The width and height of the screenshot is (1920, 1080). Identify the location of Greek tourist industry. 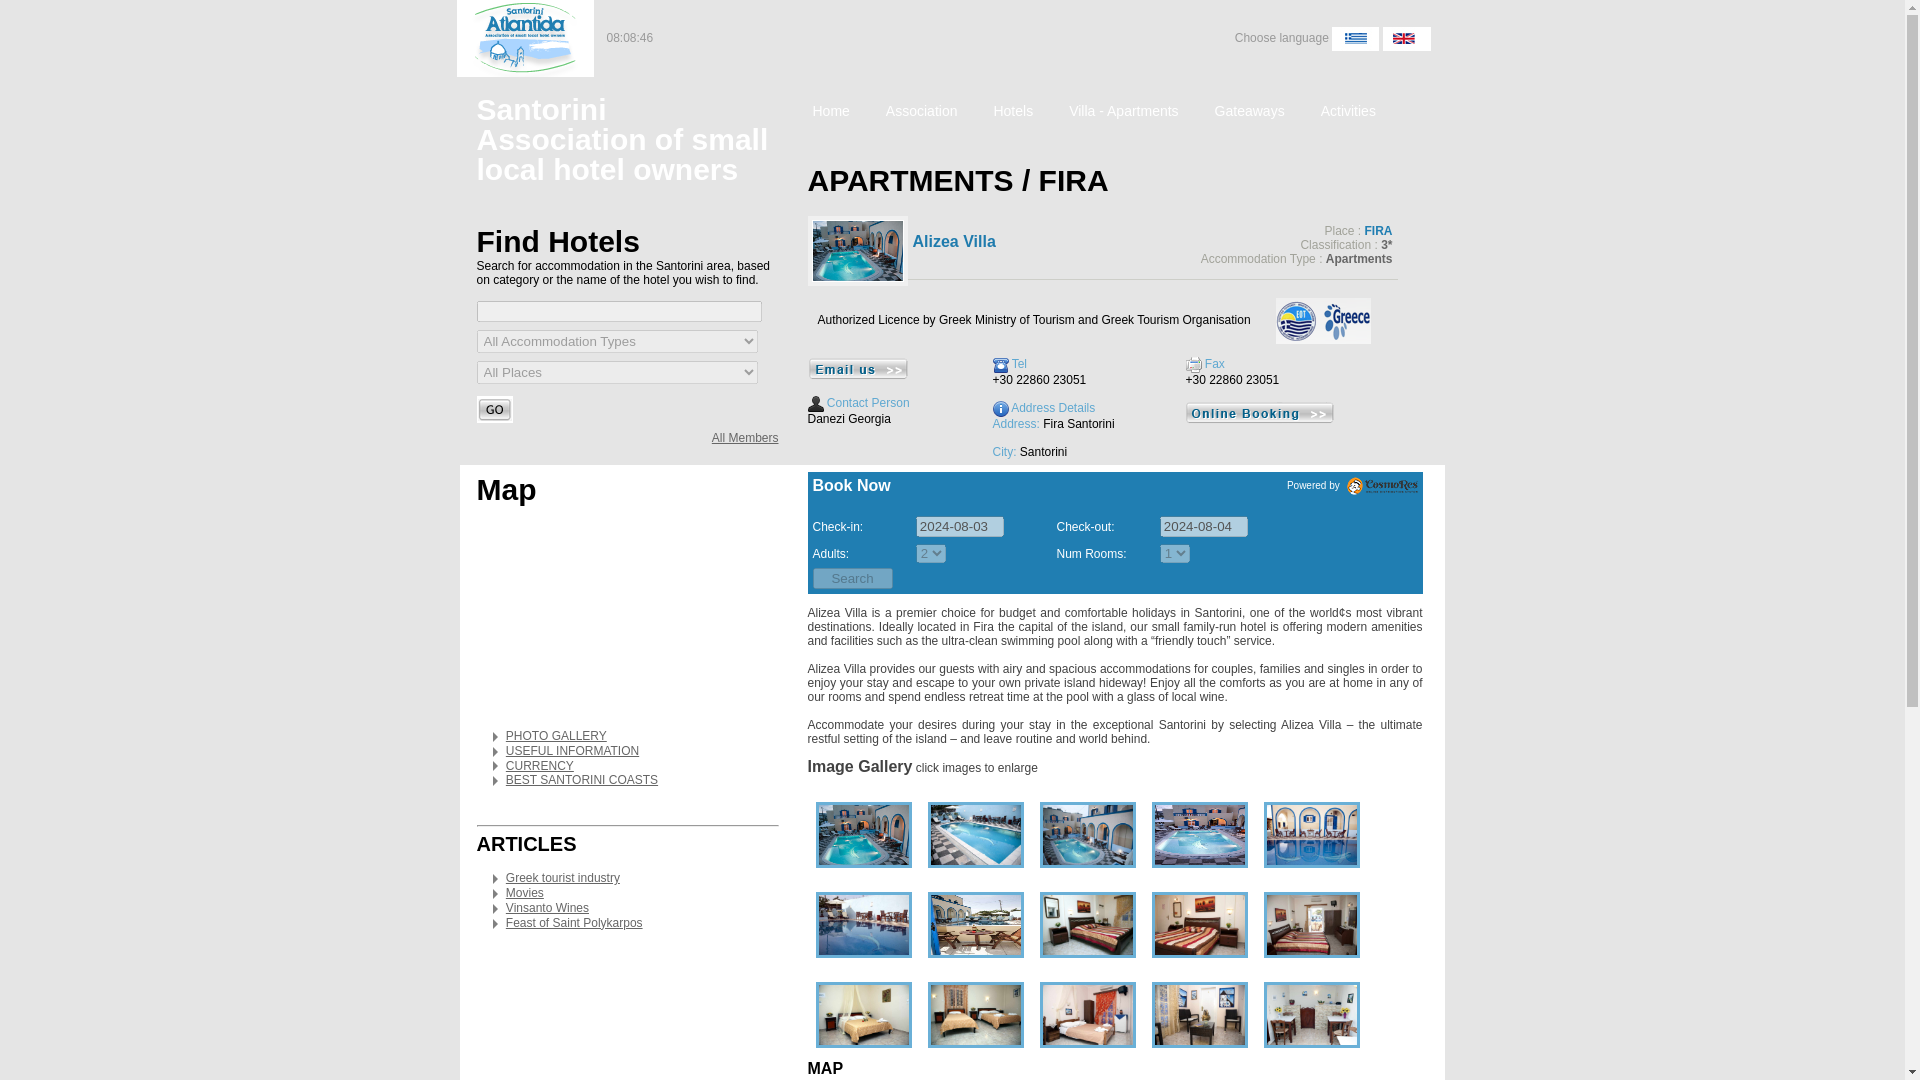
(563, 877).